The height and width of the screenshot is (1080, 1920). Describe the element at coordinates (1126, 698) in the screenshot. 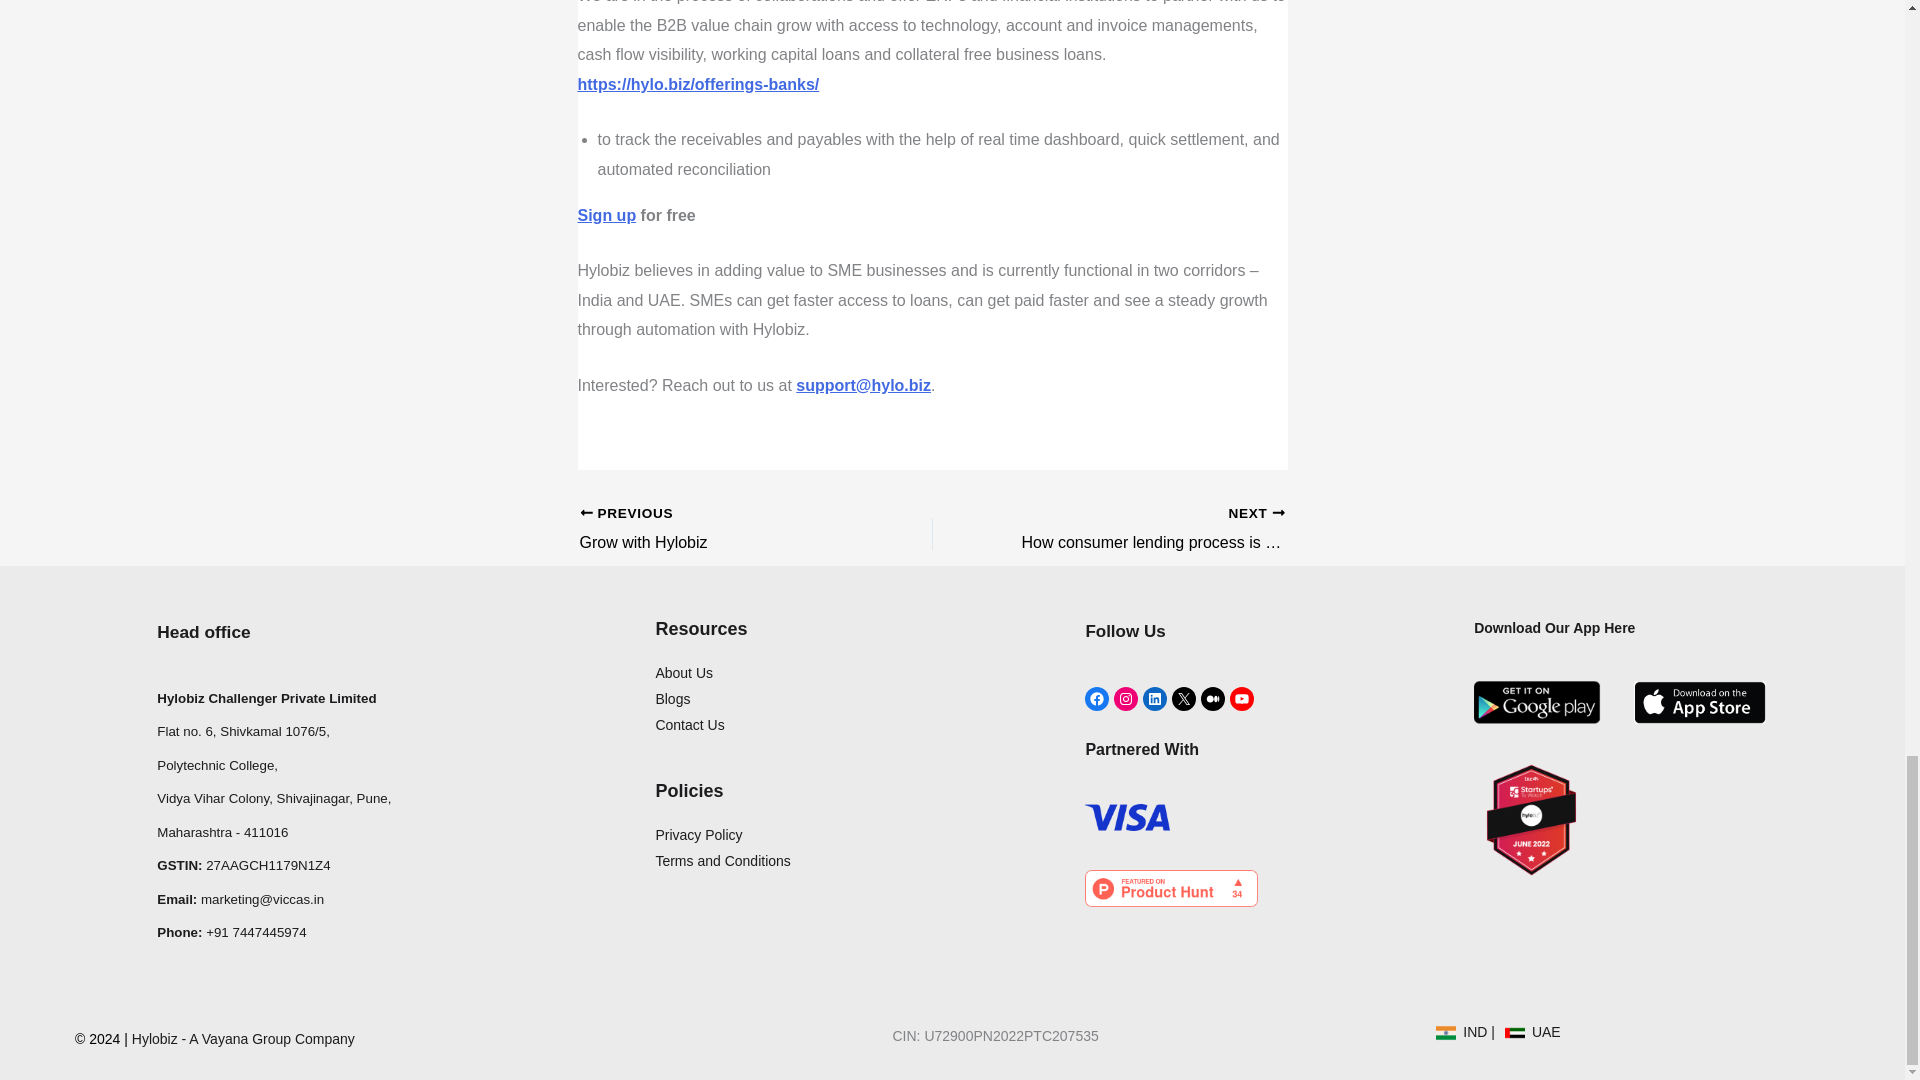

I see `Medium` at that location.